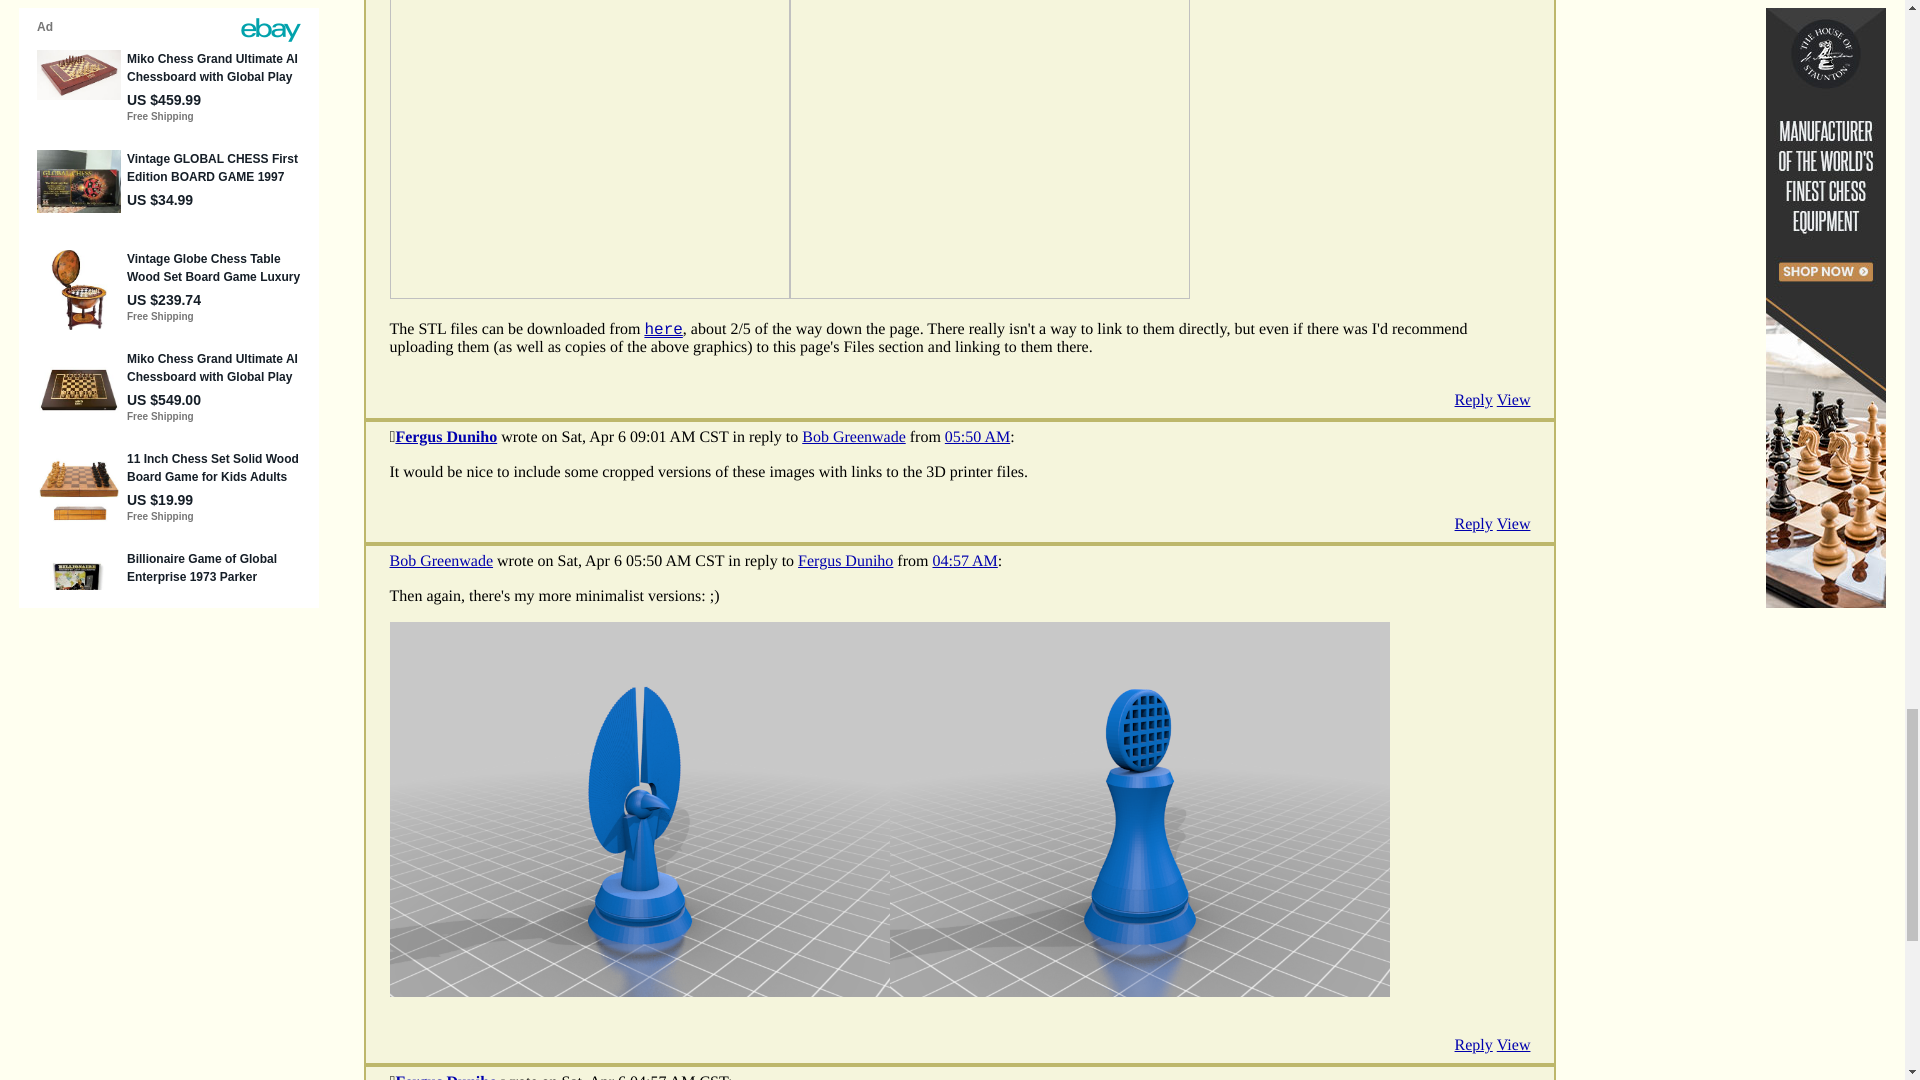  Describe the element at coordinates (964, 561) in the screenshot. I see `04:57 AM` at that location.